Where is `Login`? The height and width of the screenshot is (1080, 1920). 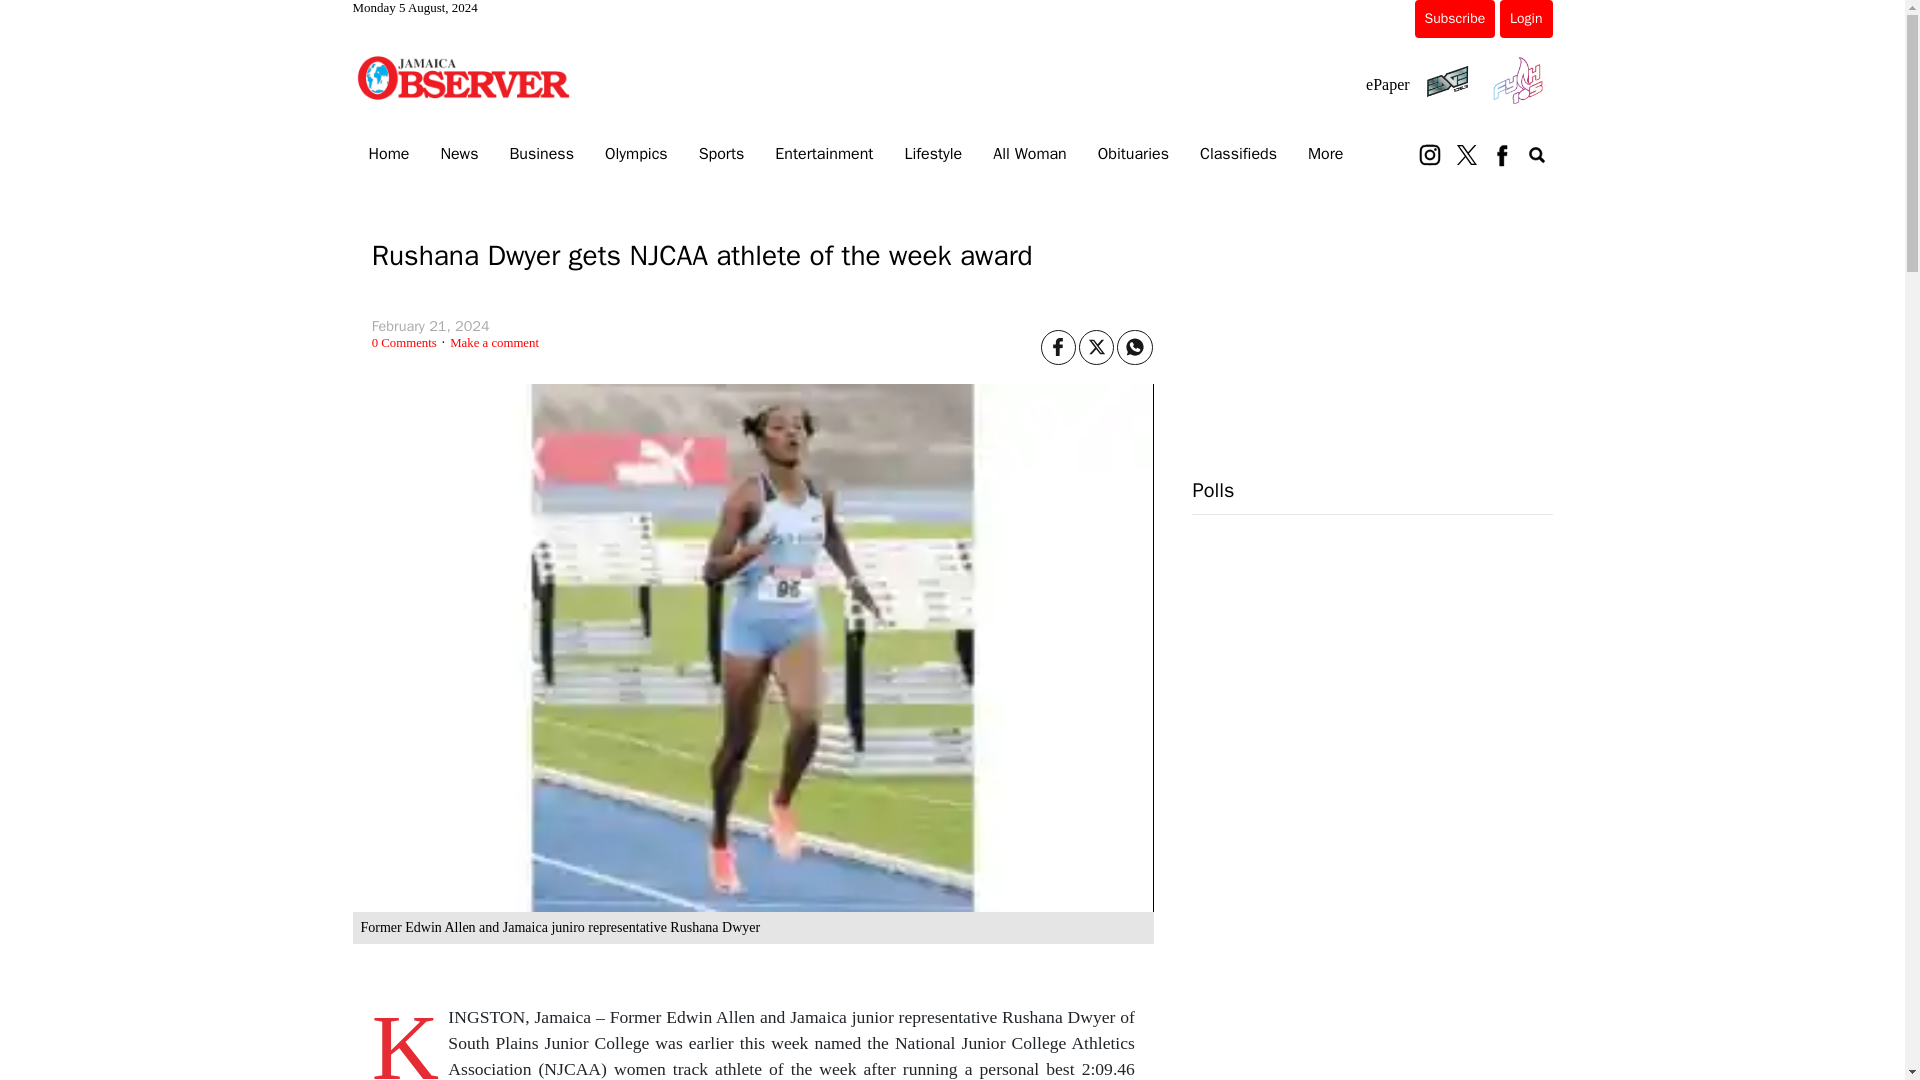 Login is located at coordinates (1525, 18).